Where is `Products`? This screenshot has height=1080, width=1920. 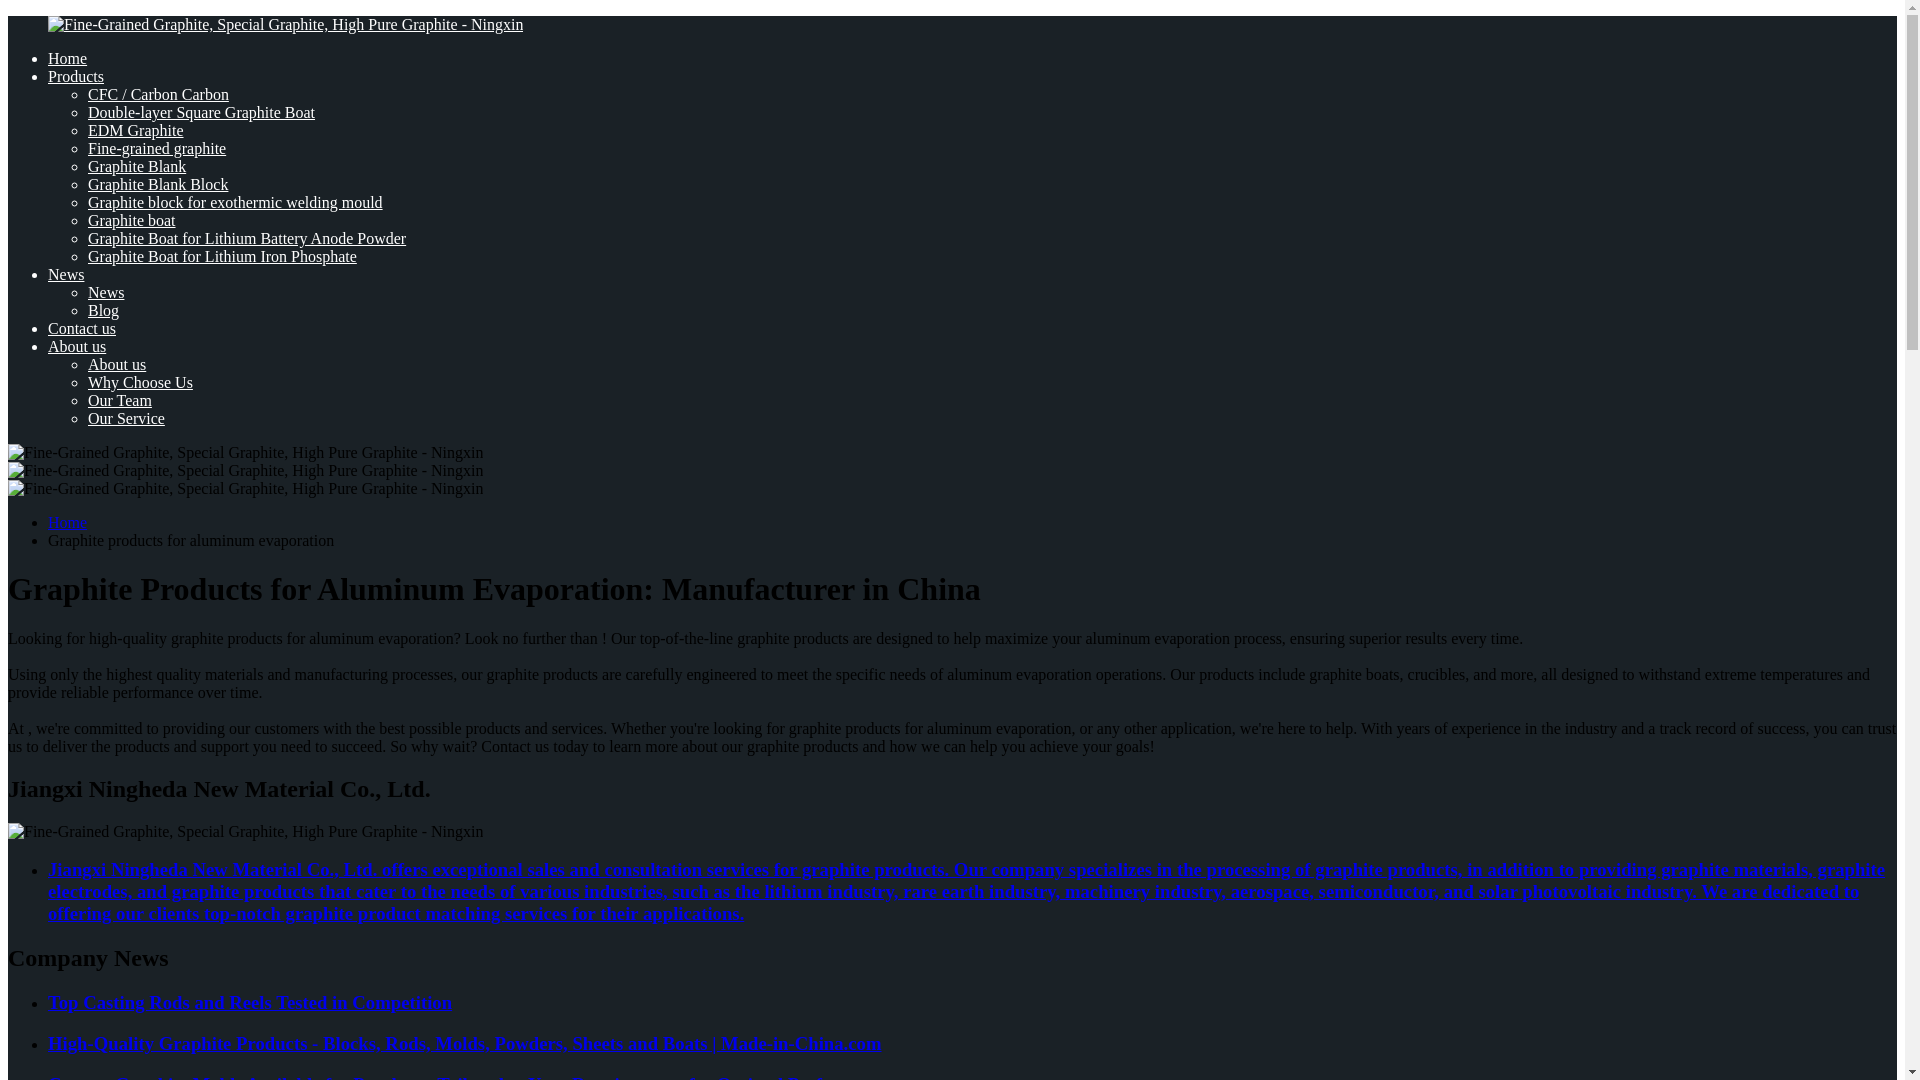
Products is located at coordinates (76, 76).